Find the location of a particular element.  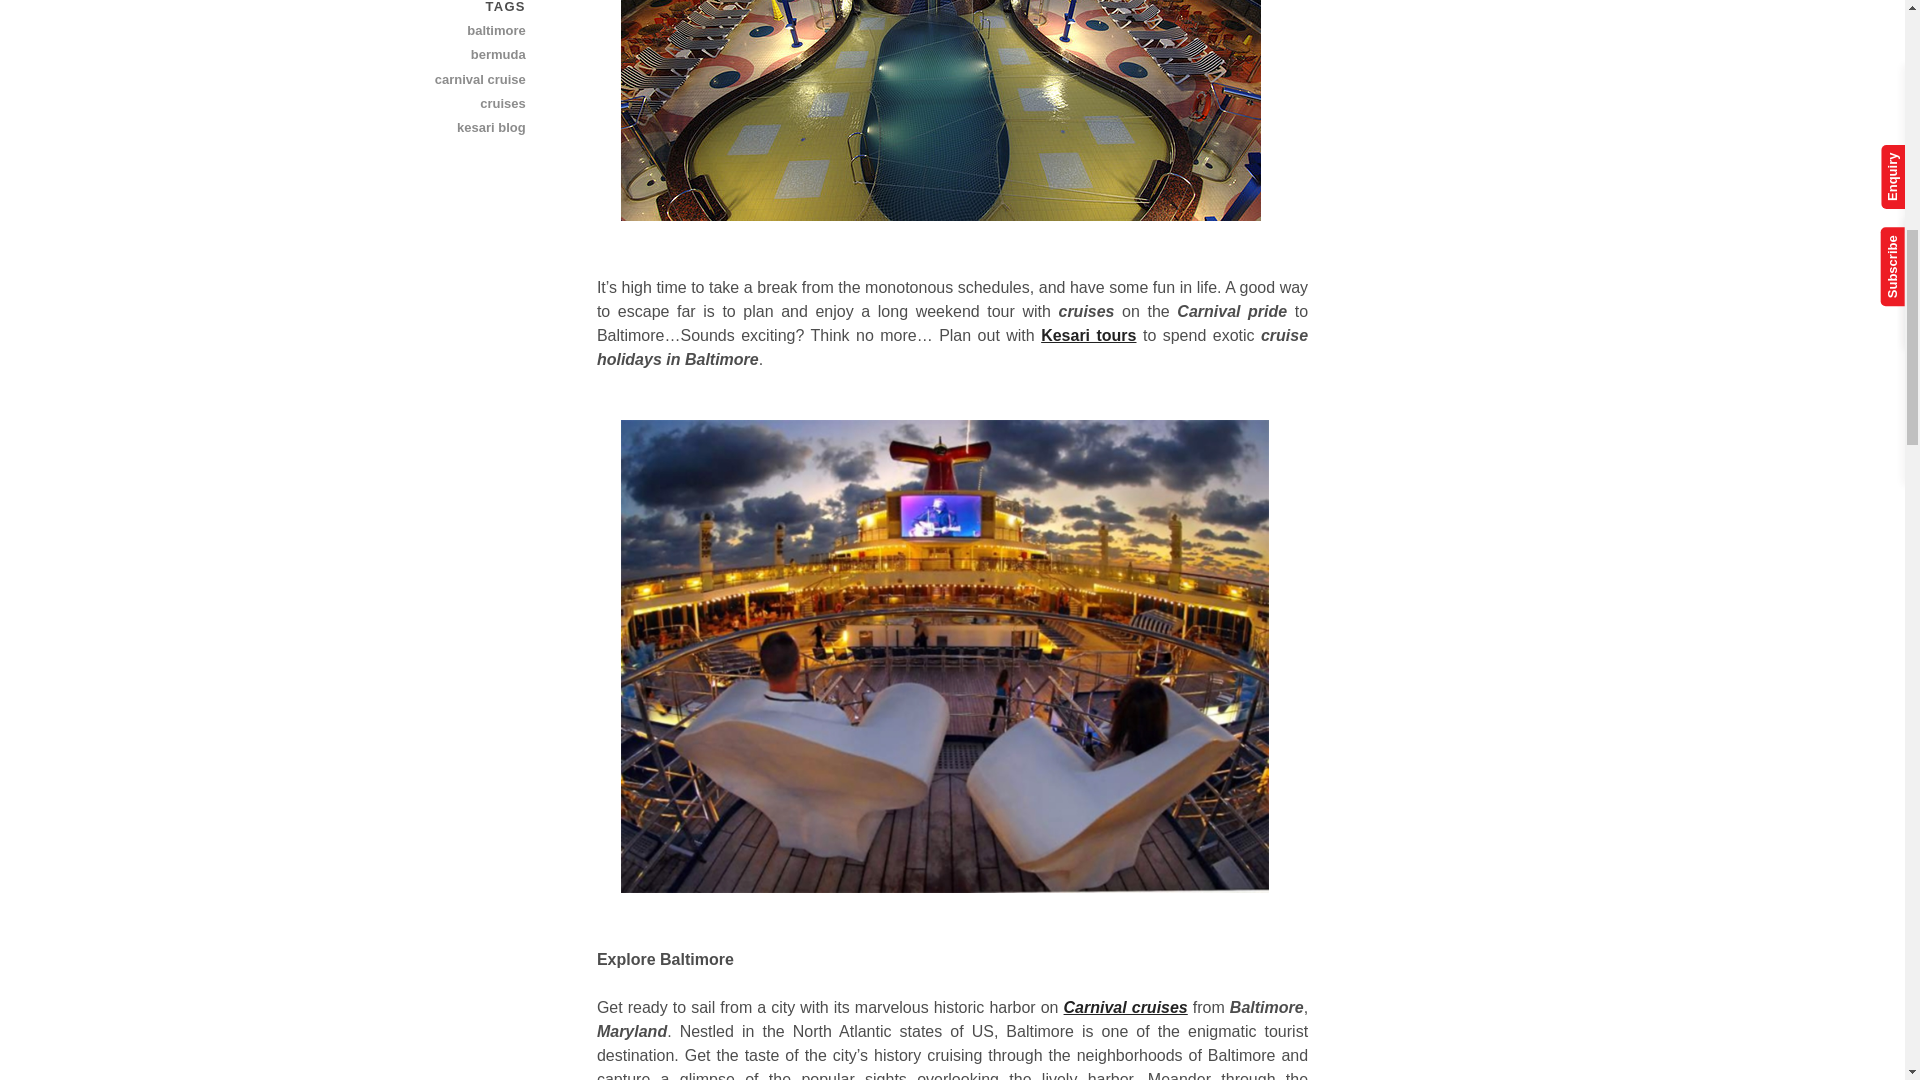

View all posts tagged bermuda is located at coordinates (455, 54).